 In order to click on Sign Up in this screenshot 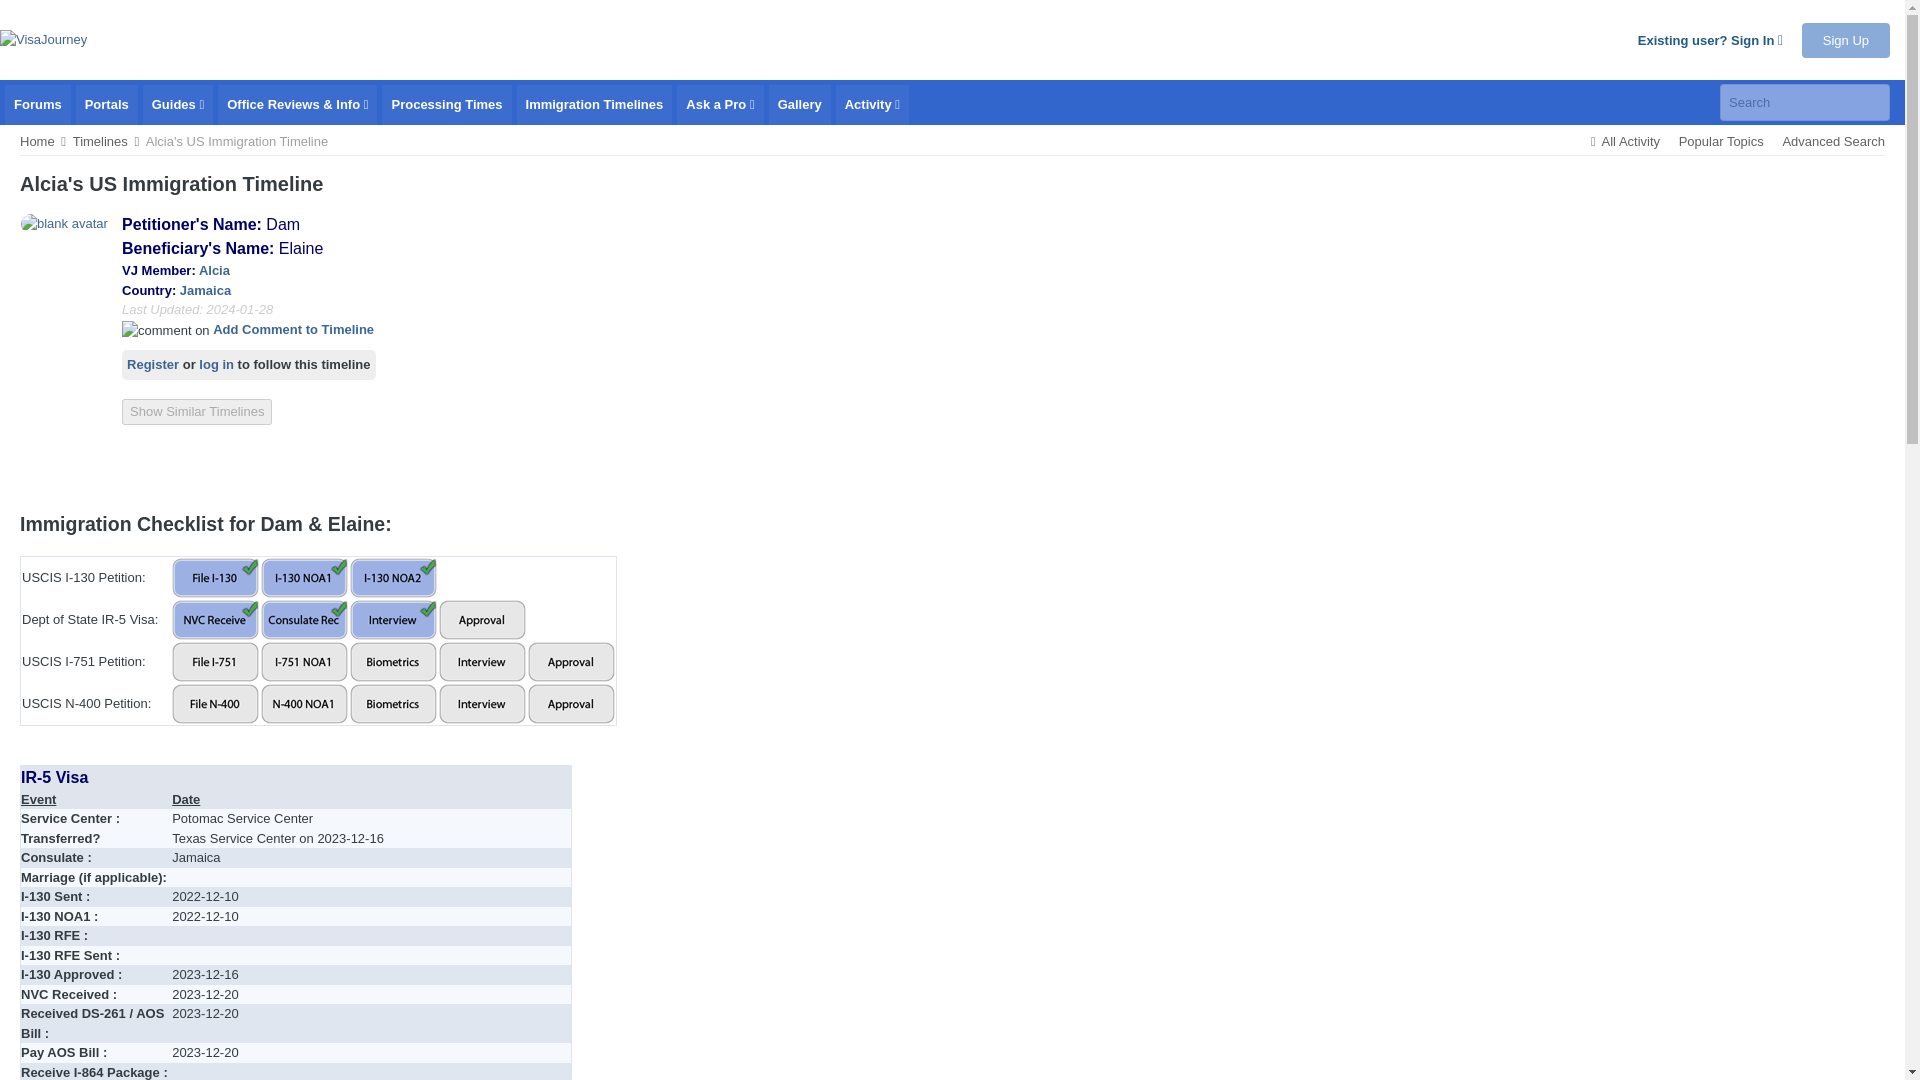, I will do `click(1846, 39)`.